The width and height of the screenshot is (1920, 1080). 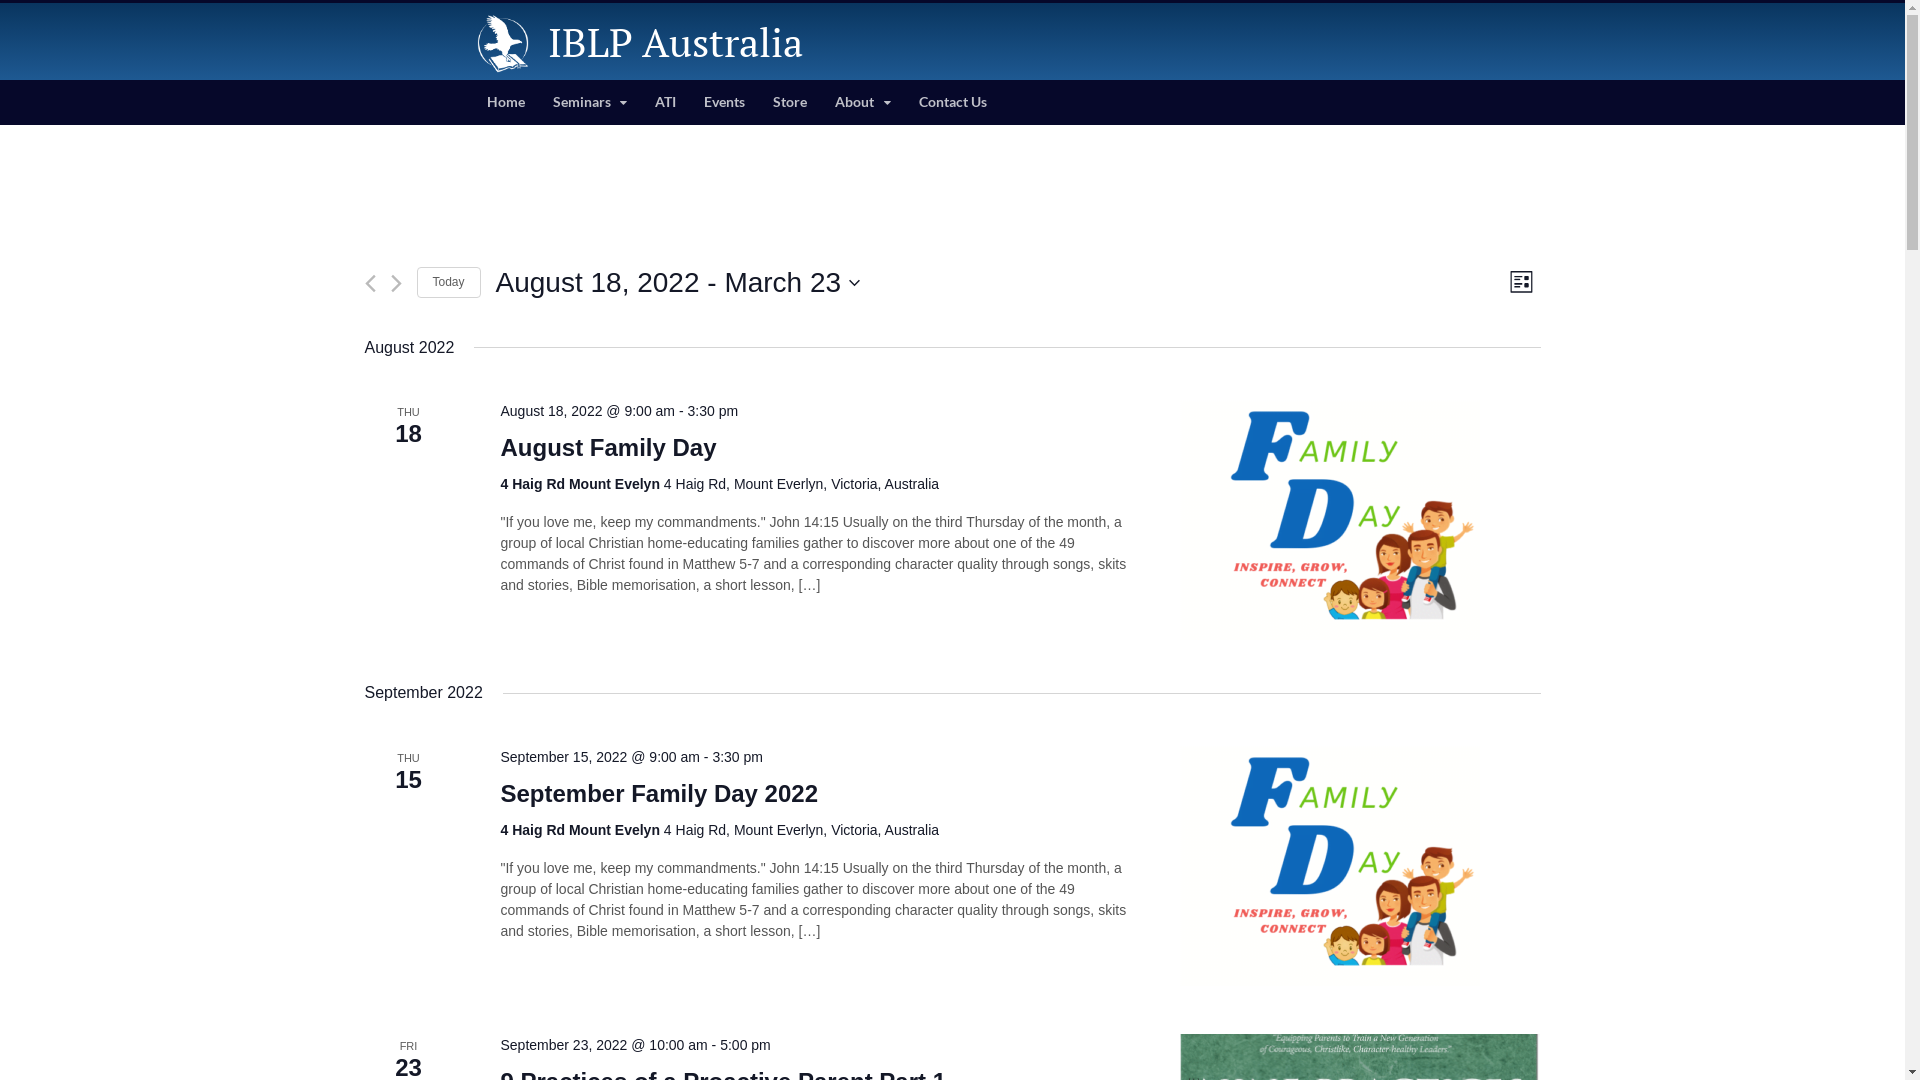 I want to click on Seminars, so click(x=590, y=102).